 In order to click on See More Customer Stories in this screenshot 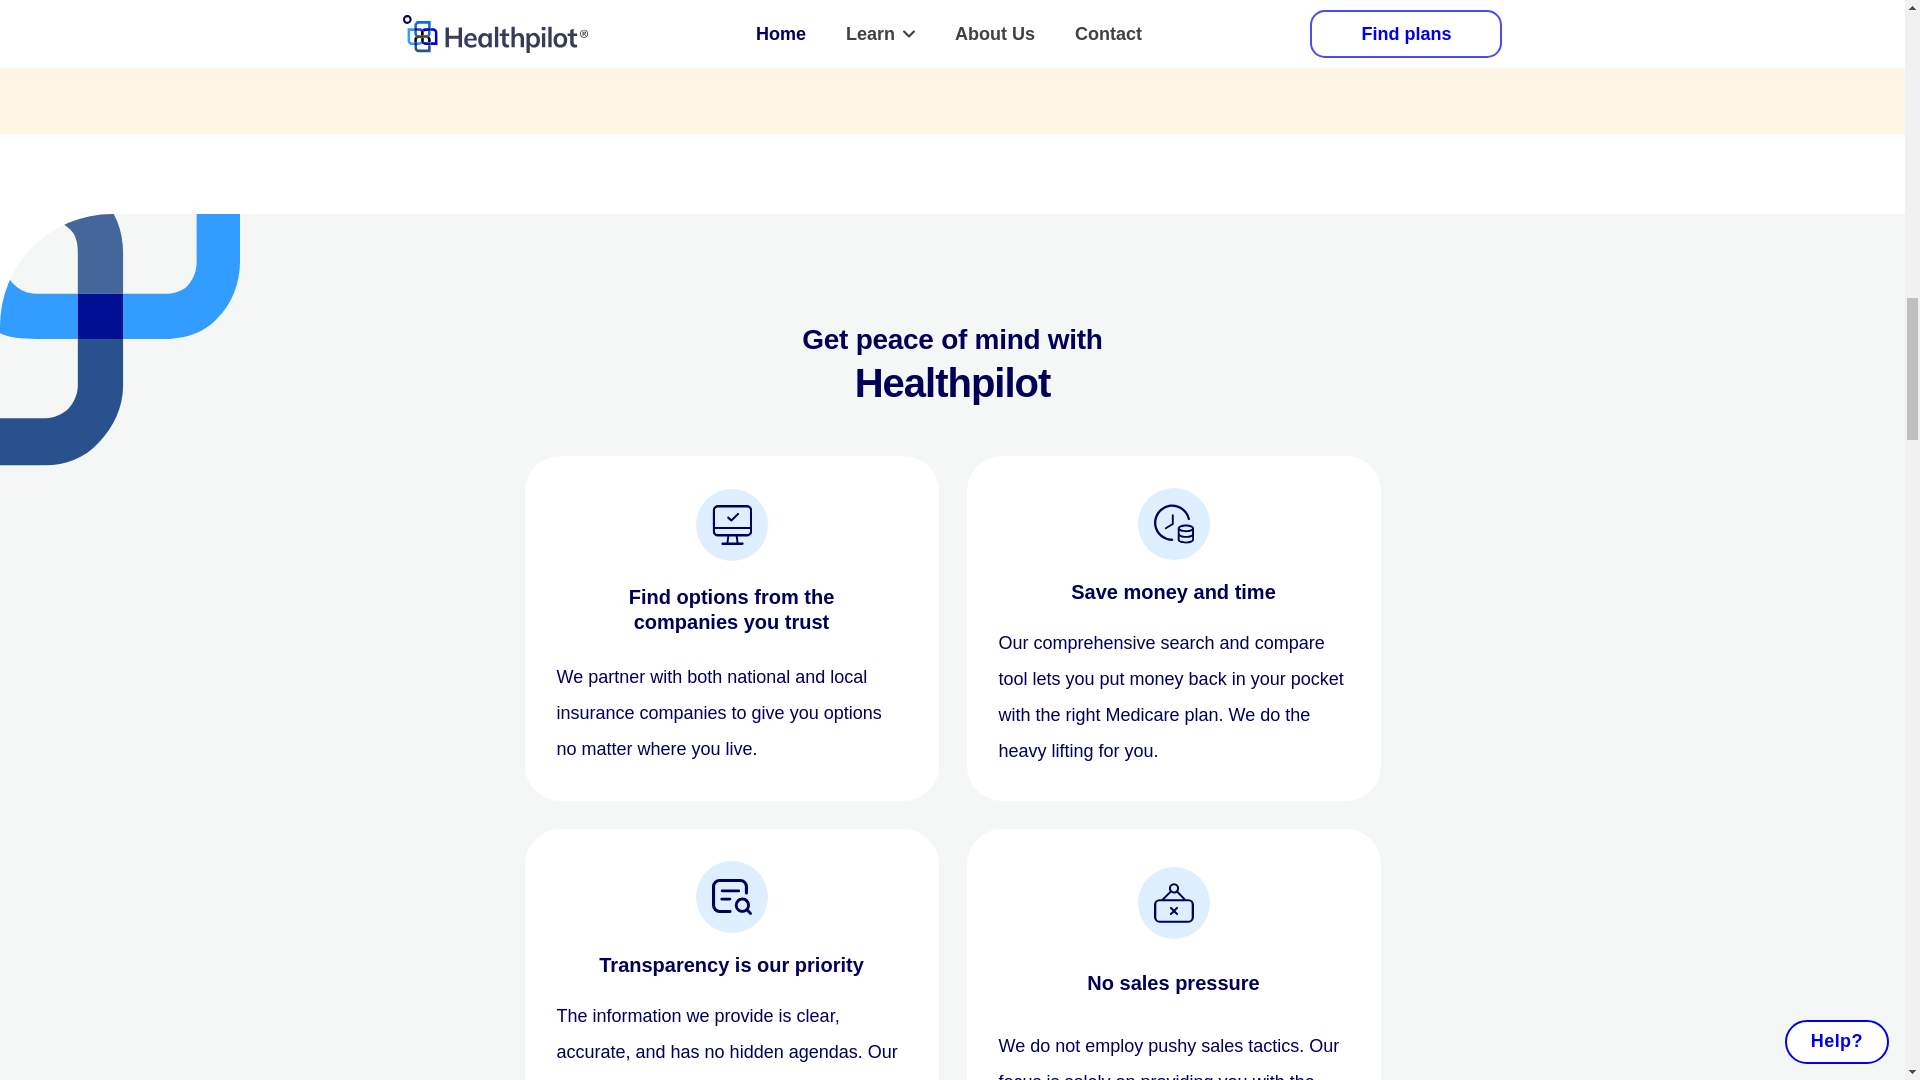, I will do `click(952, 10)`.